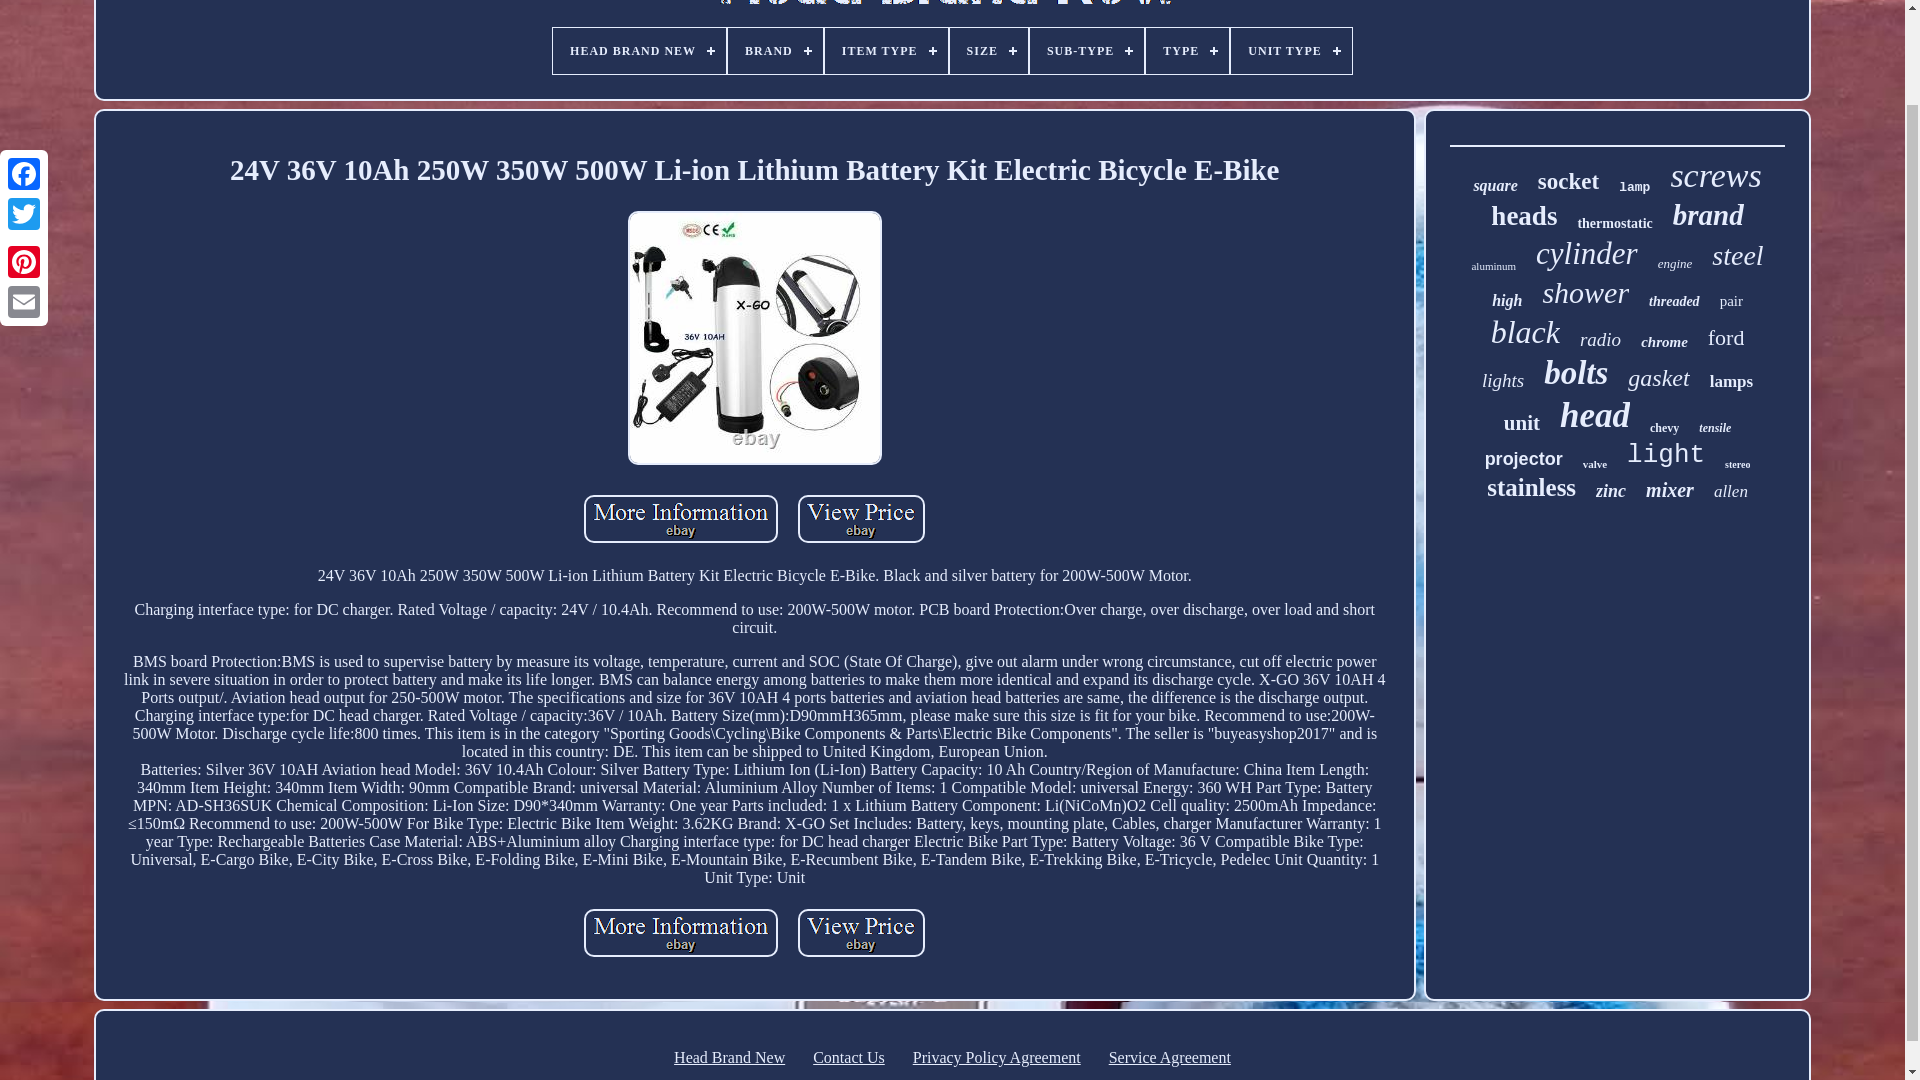  Describe the element at coordinates (24, 108) in the screenshot. I see `Twitter` at that location.